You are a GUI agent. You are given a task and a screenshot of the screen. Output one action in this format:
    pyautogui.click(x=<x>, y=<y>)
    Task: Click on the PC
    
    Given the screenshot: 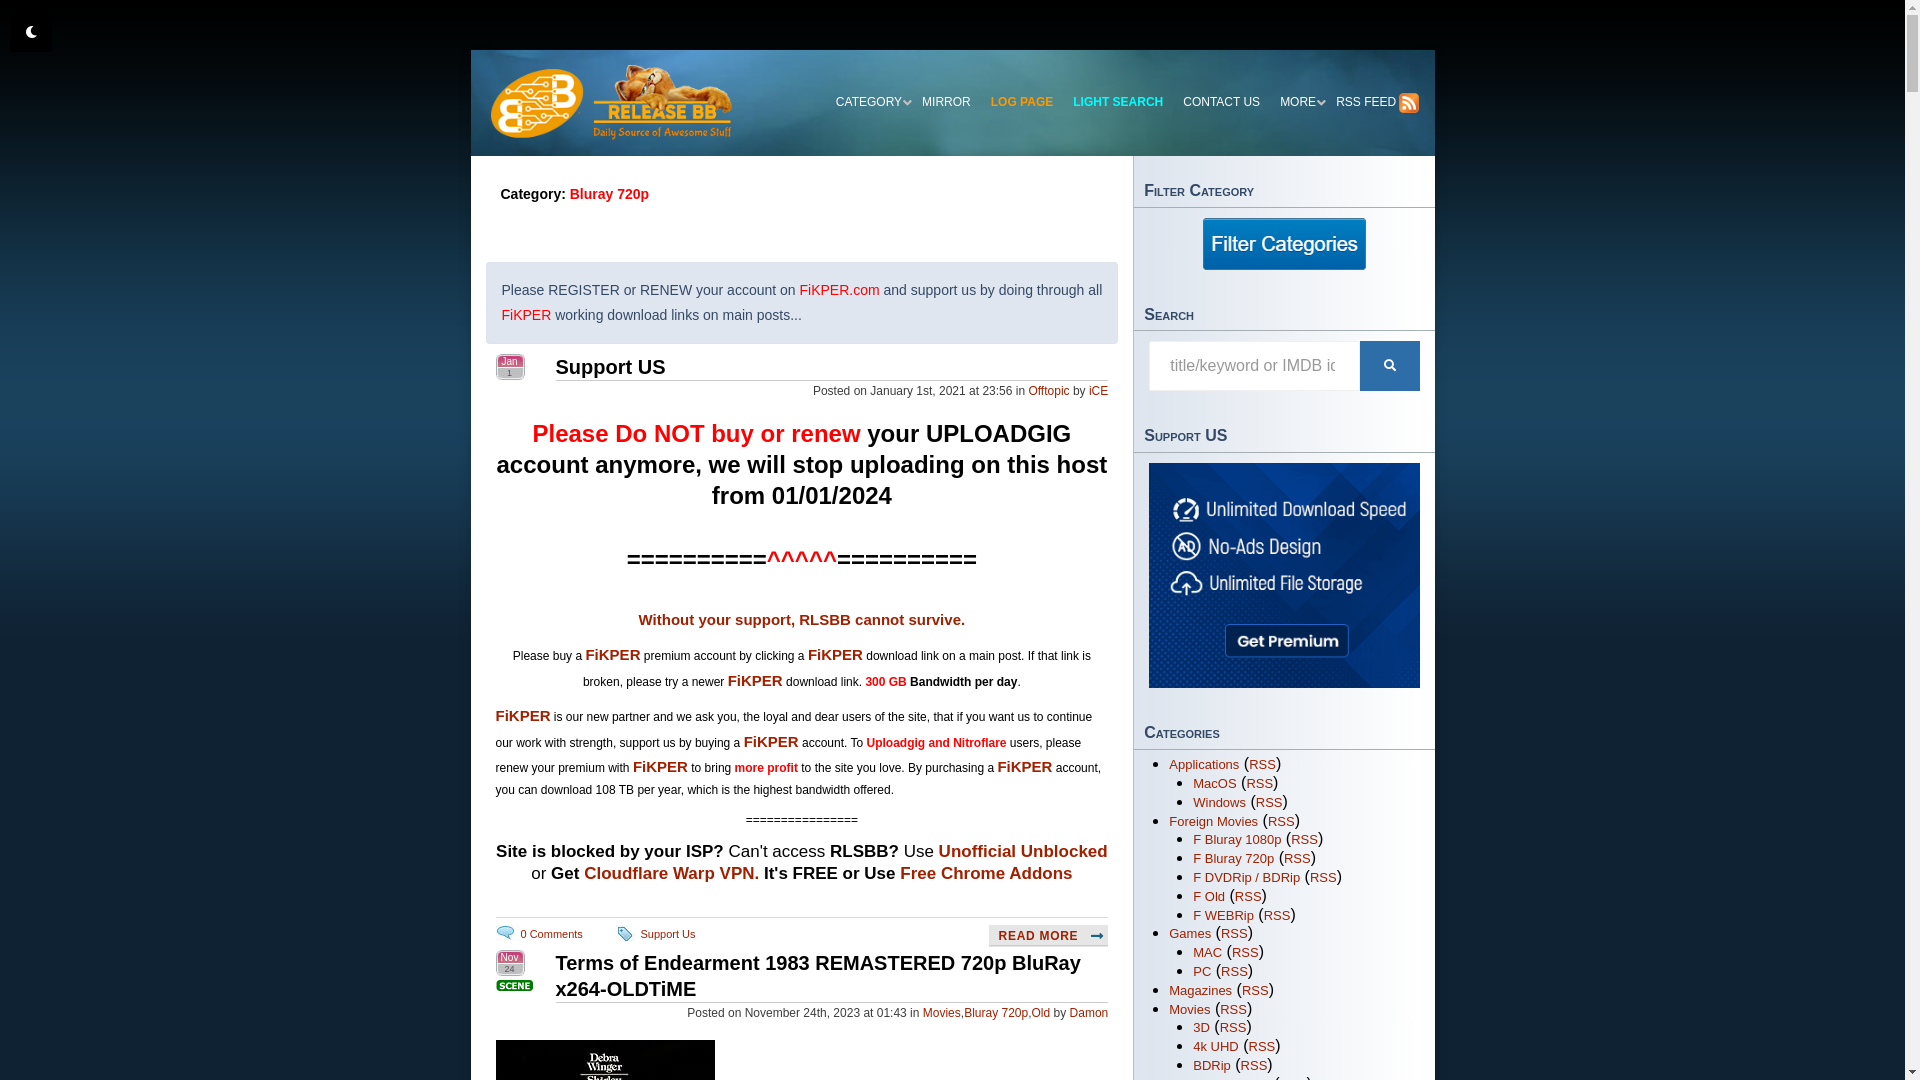 What is the action you would take?
    pyautogui.click(x=1202, y=972)
    